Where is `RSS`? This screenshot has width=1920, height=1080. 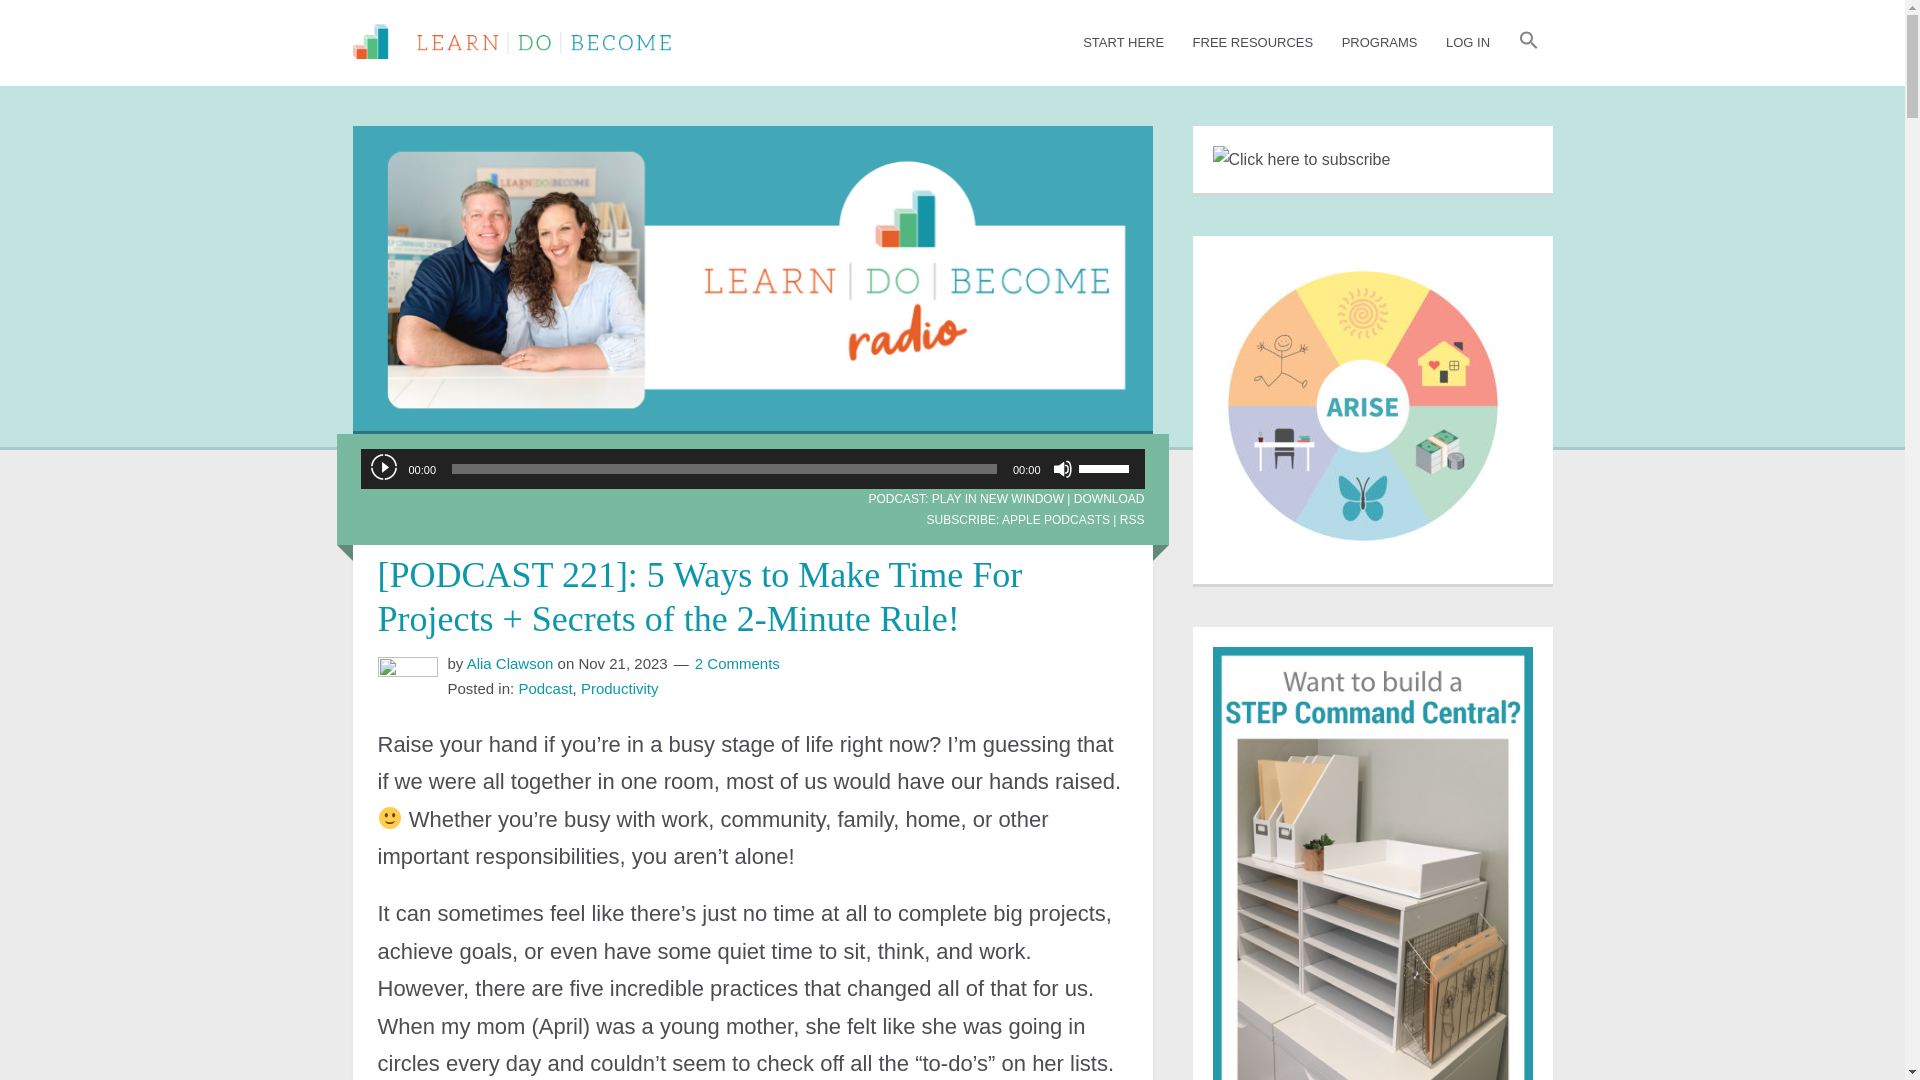
RSS is located at coordinates (1132, 520).